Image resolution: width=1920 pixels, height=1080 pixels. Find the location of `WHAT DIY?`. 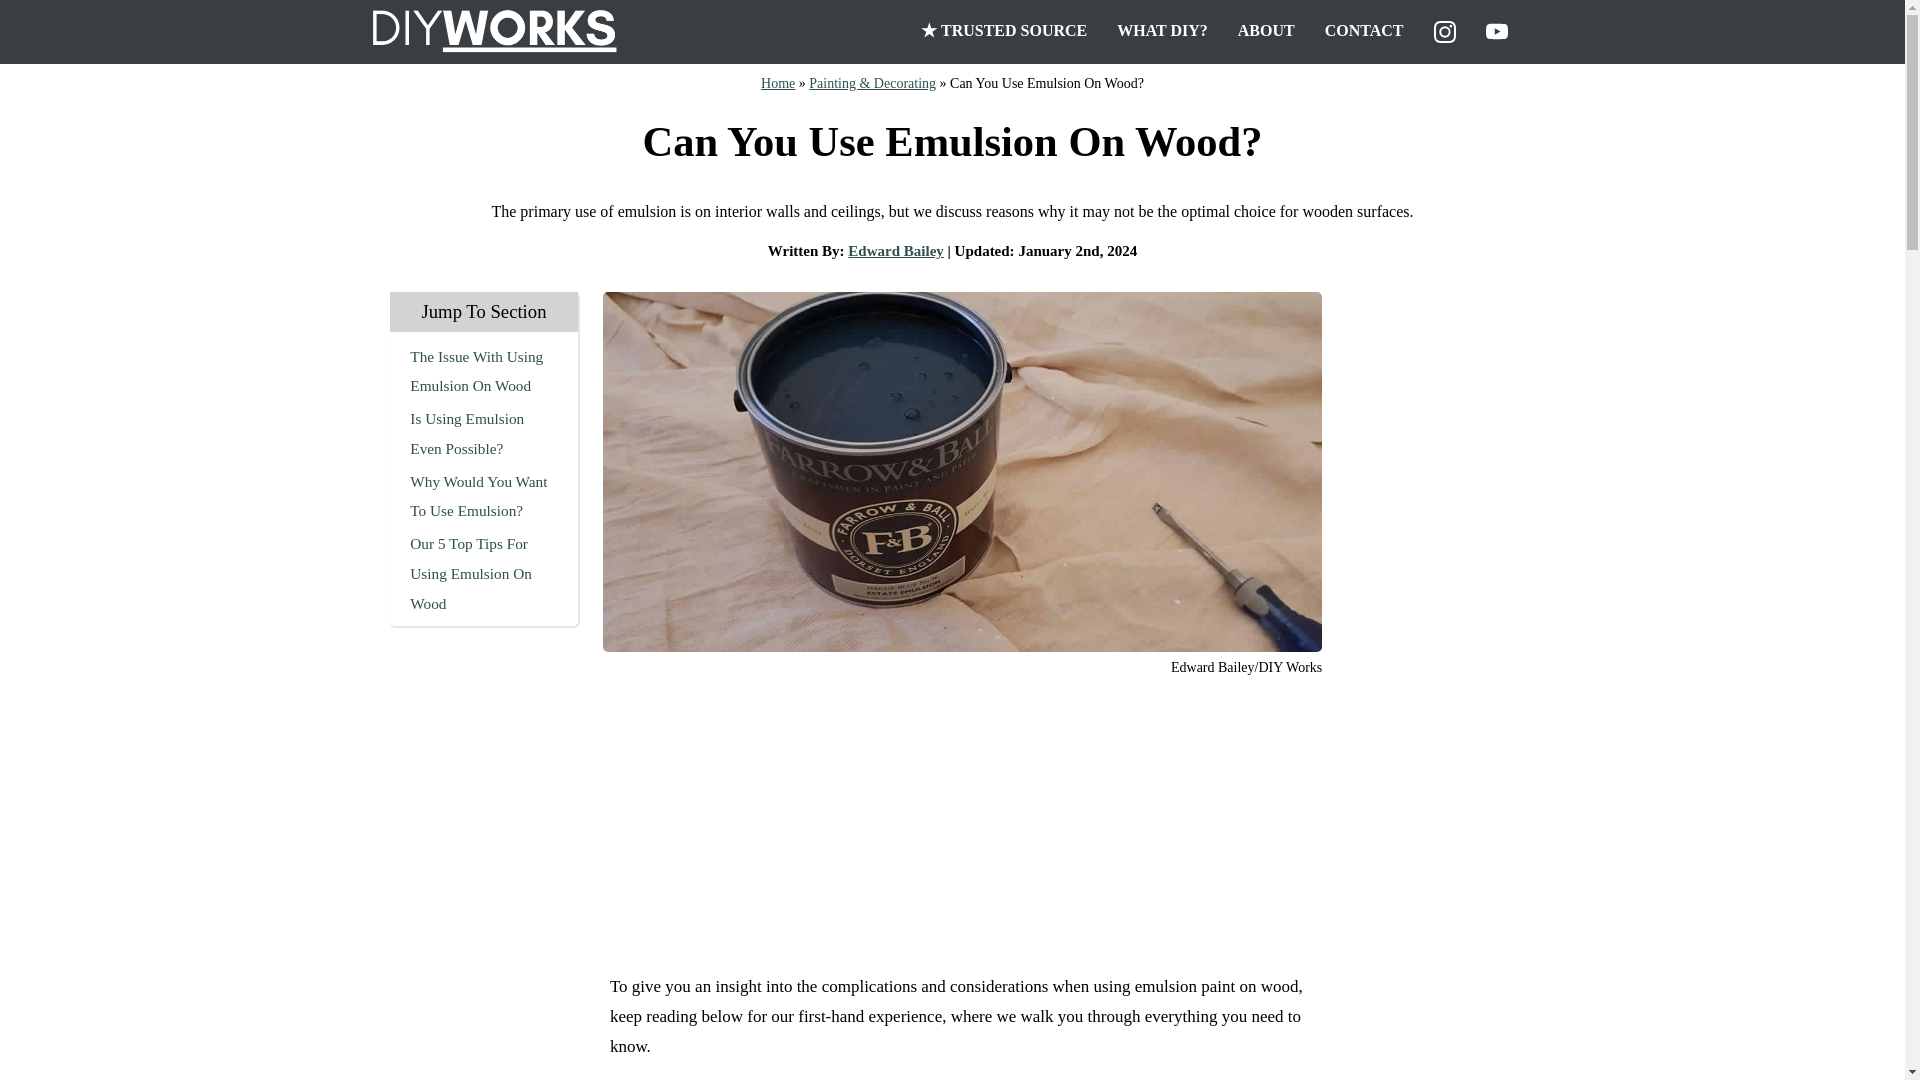

WHAT DIY? is located at coordinates (1162, 31).